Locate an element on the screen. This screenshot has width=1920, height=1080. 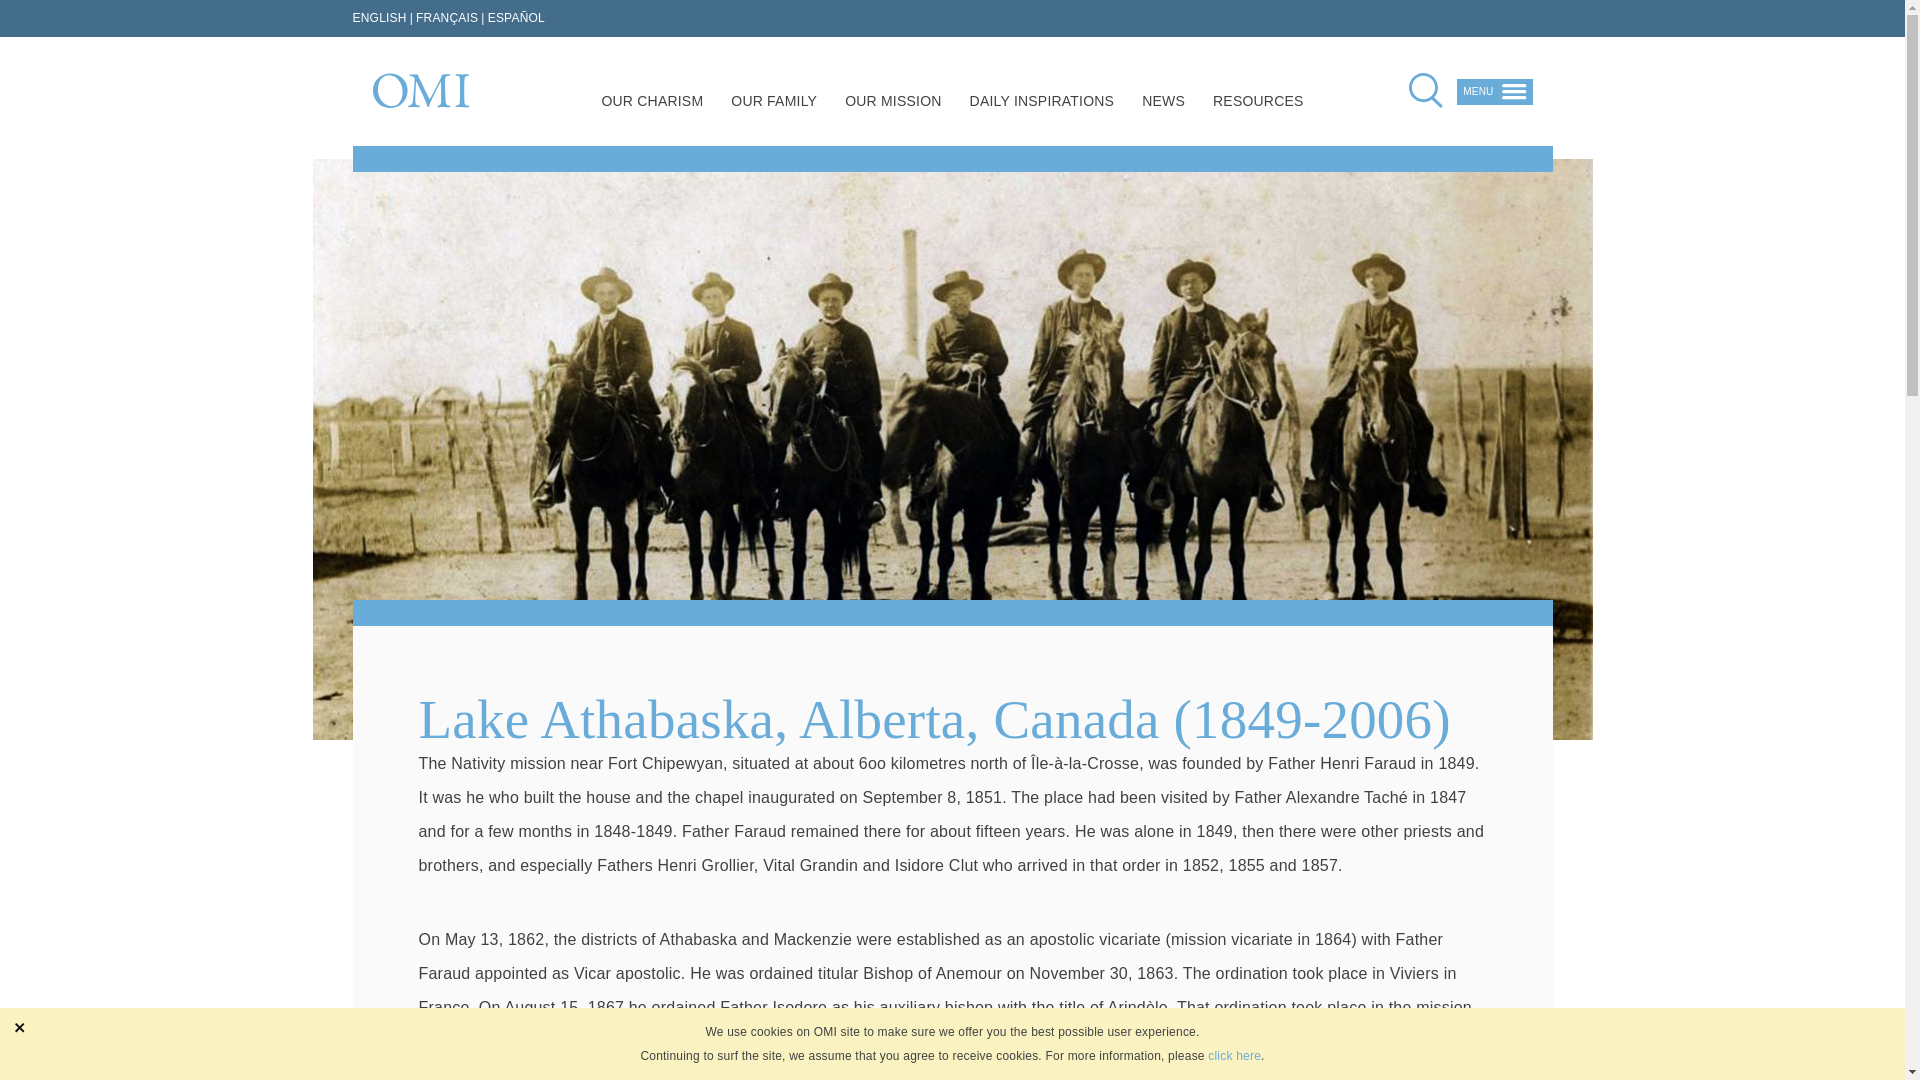
OUR CHARISM is located at coordinates (652, 104).